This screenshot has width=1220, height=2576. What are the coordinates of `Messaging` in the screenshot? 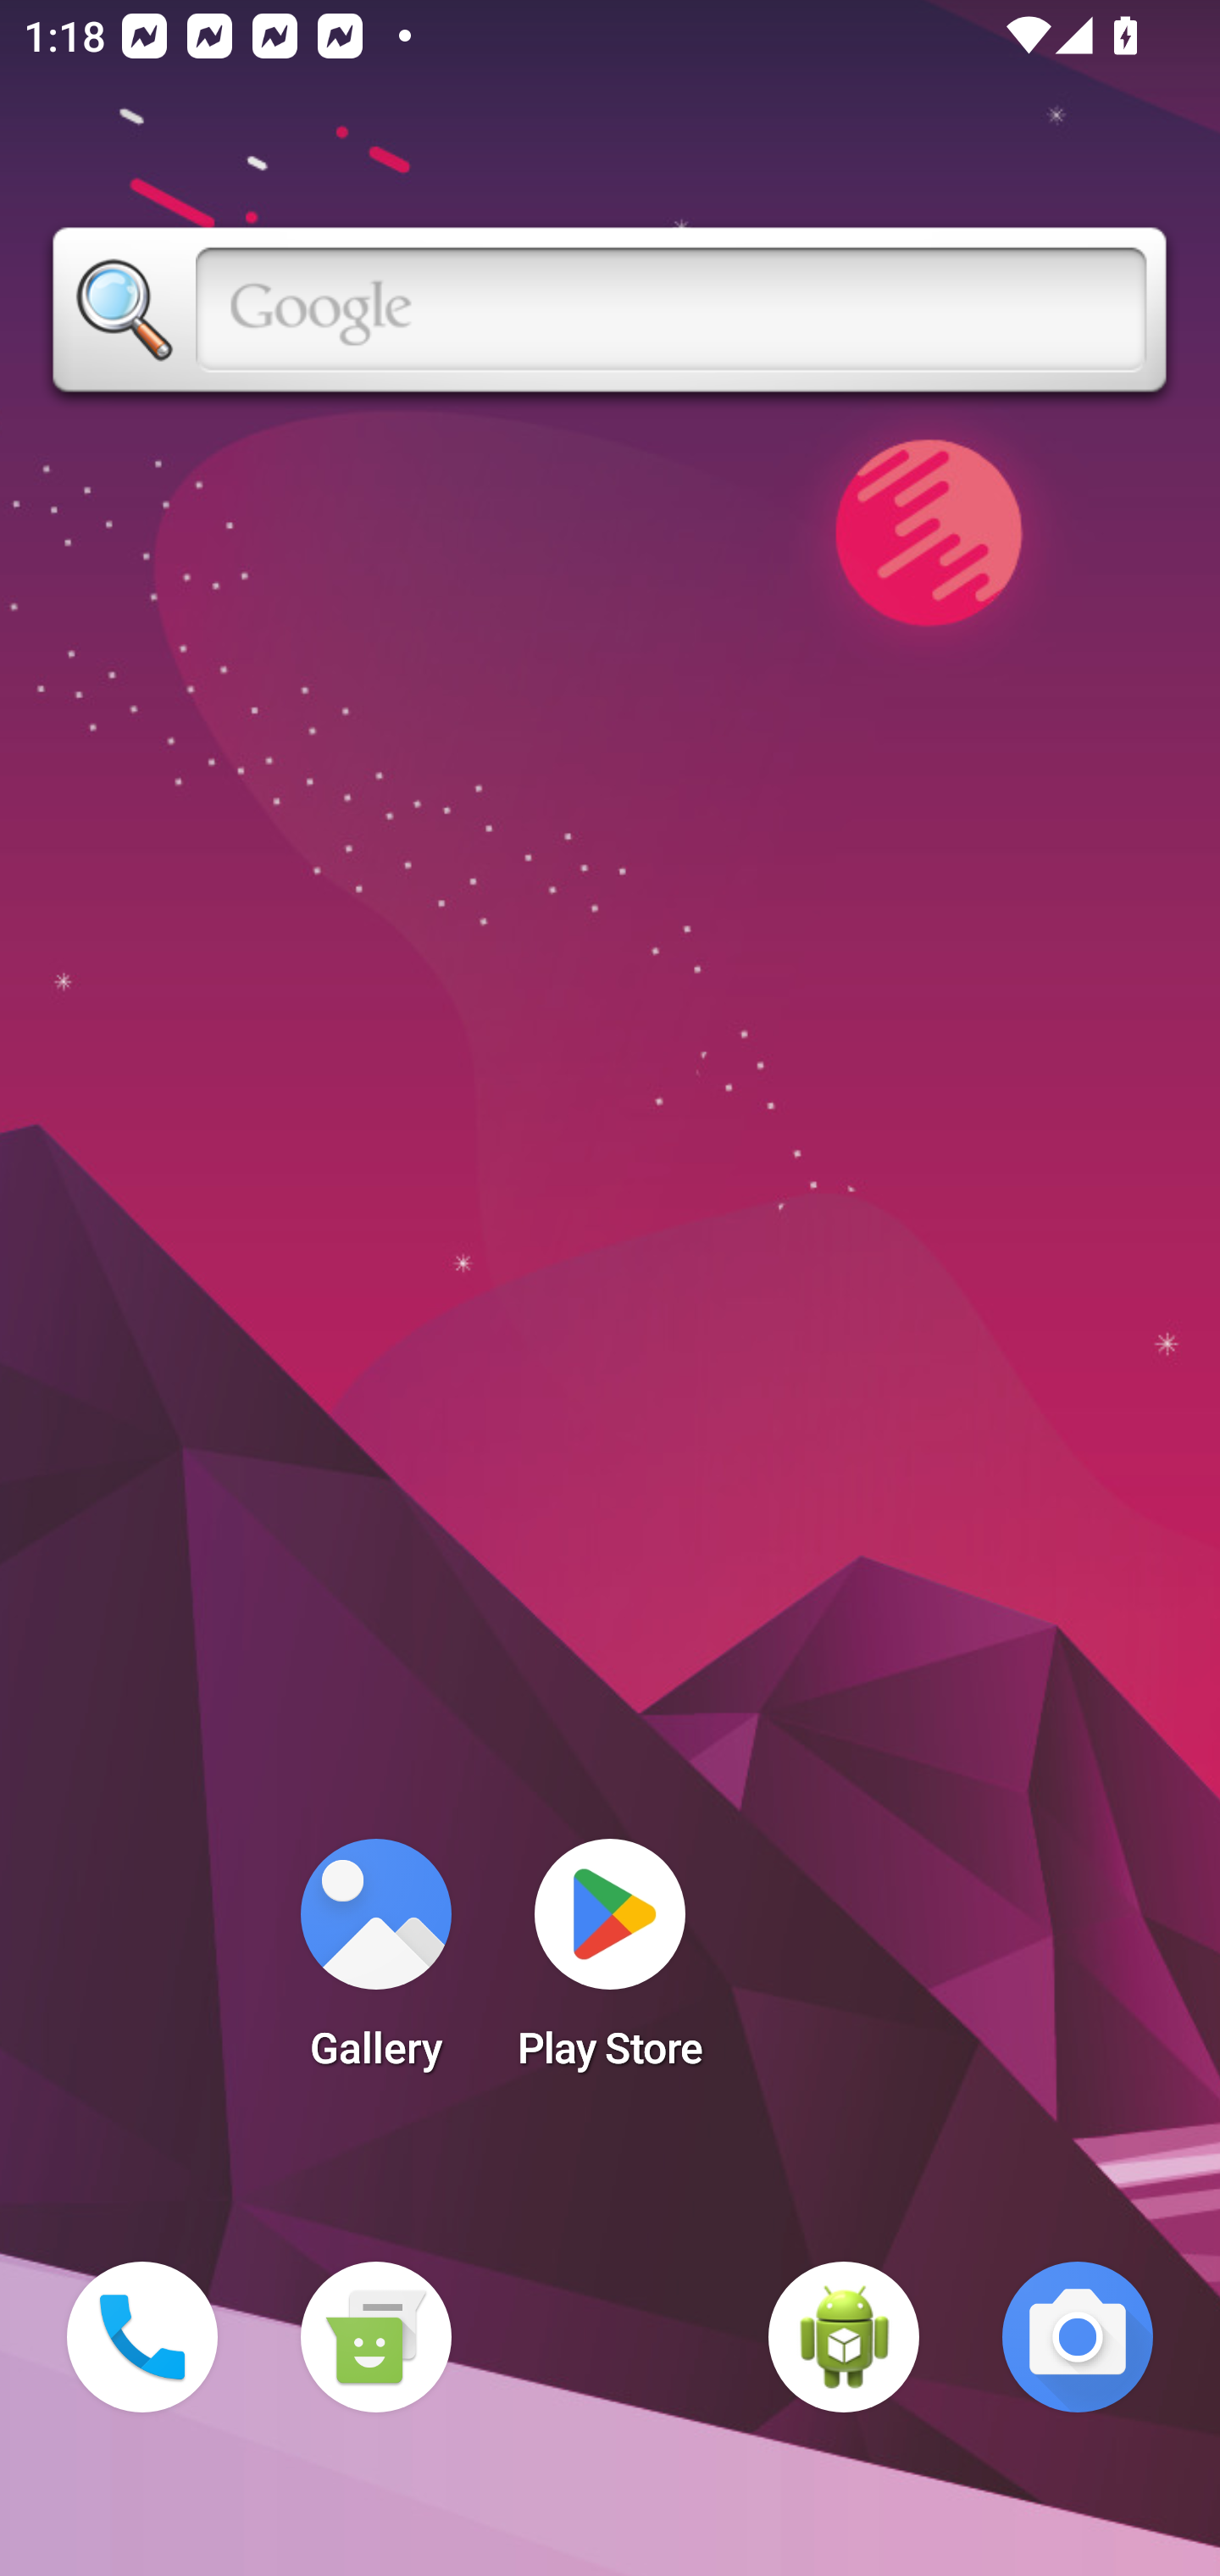 It's located at (375, 2337).